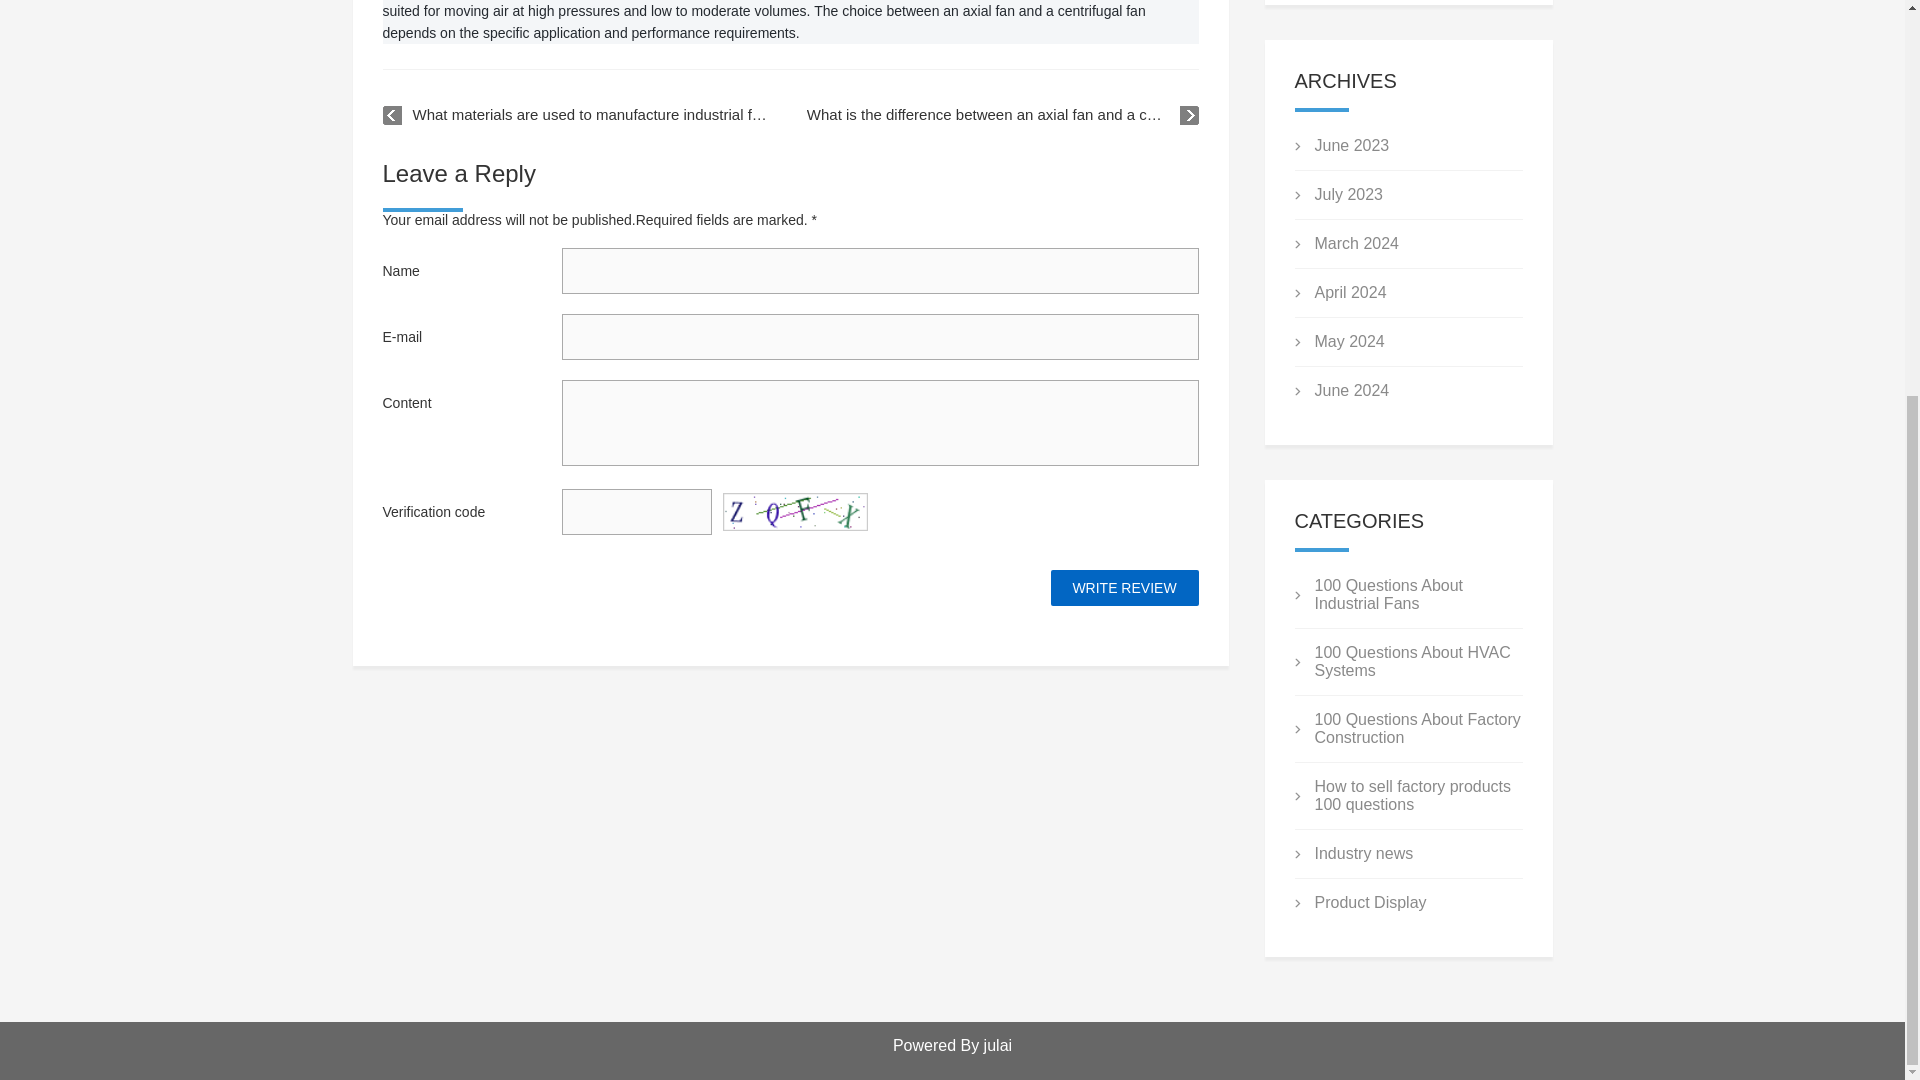  I want to click on May 2024, so click(1348, 340).